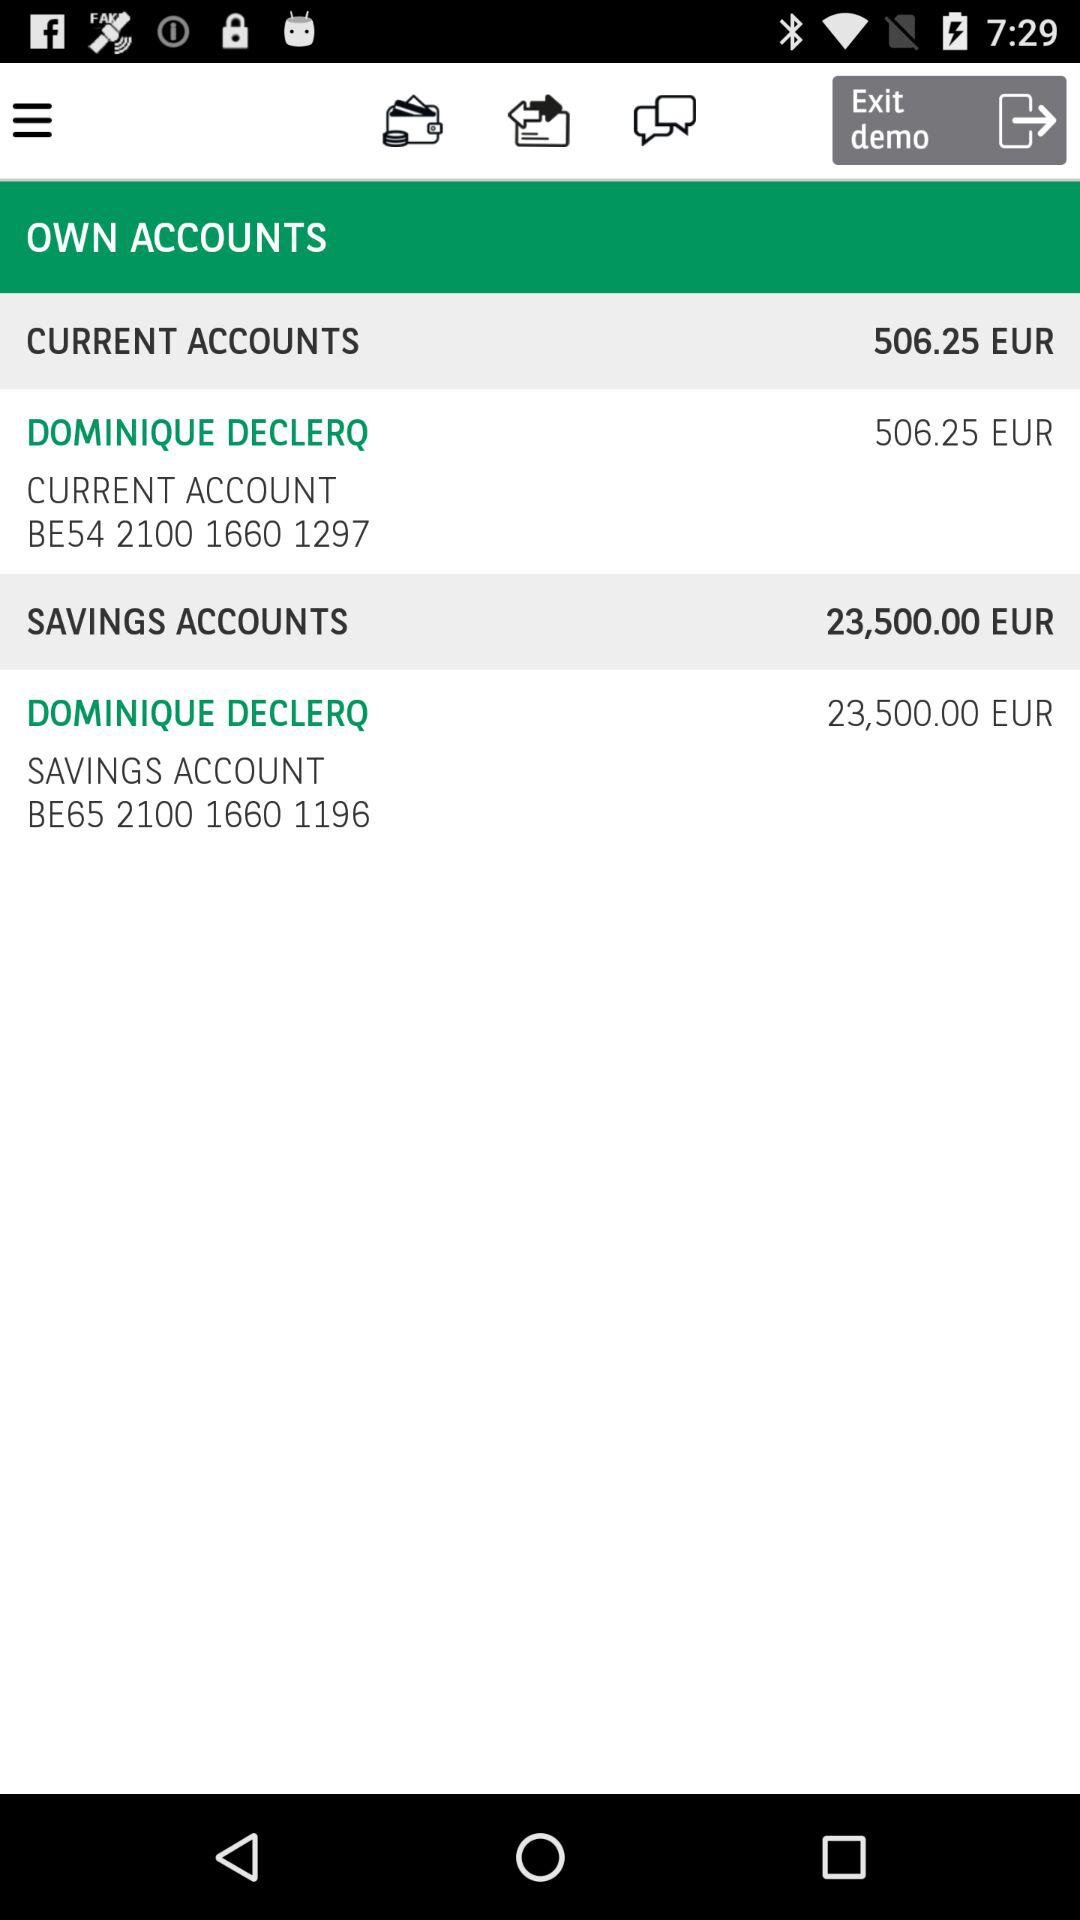 Image resolution: width=1080 pixels, height=1920 pixels. What do you see at coordinates (539, 120) in the screenshot?
I see `click the icon on left to the chat icon on the web page` at bounding box center [539, 120].